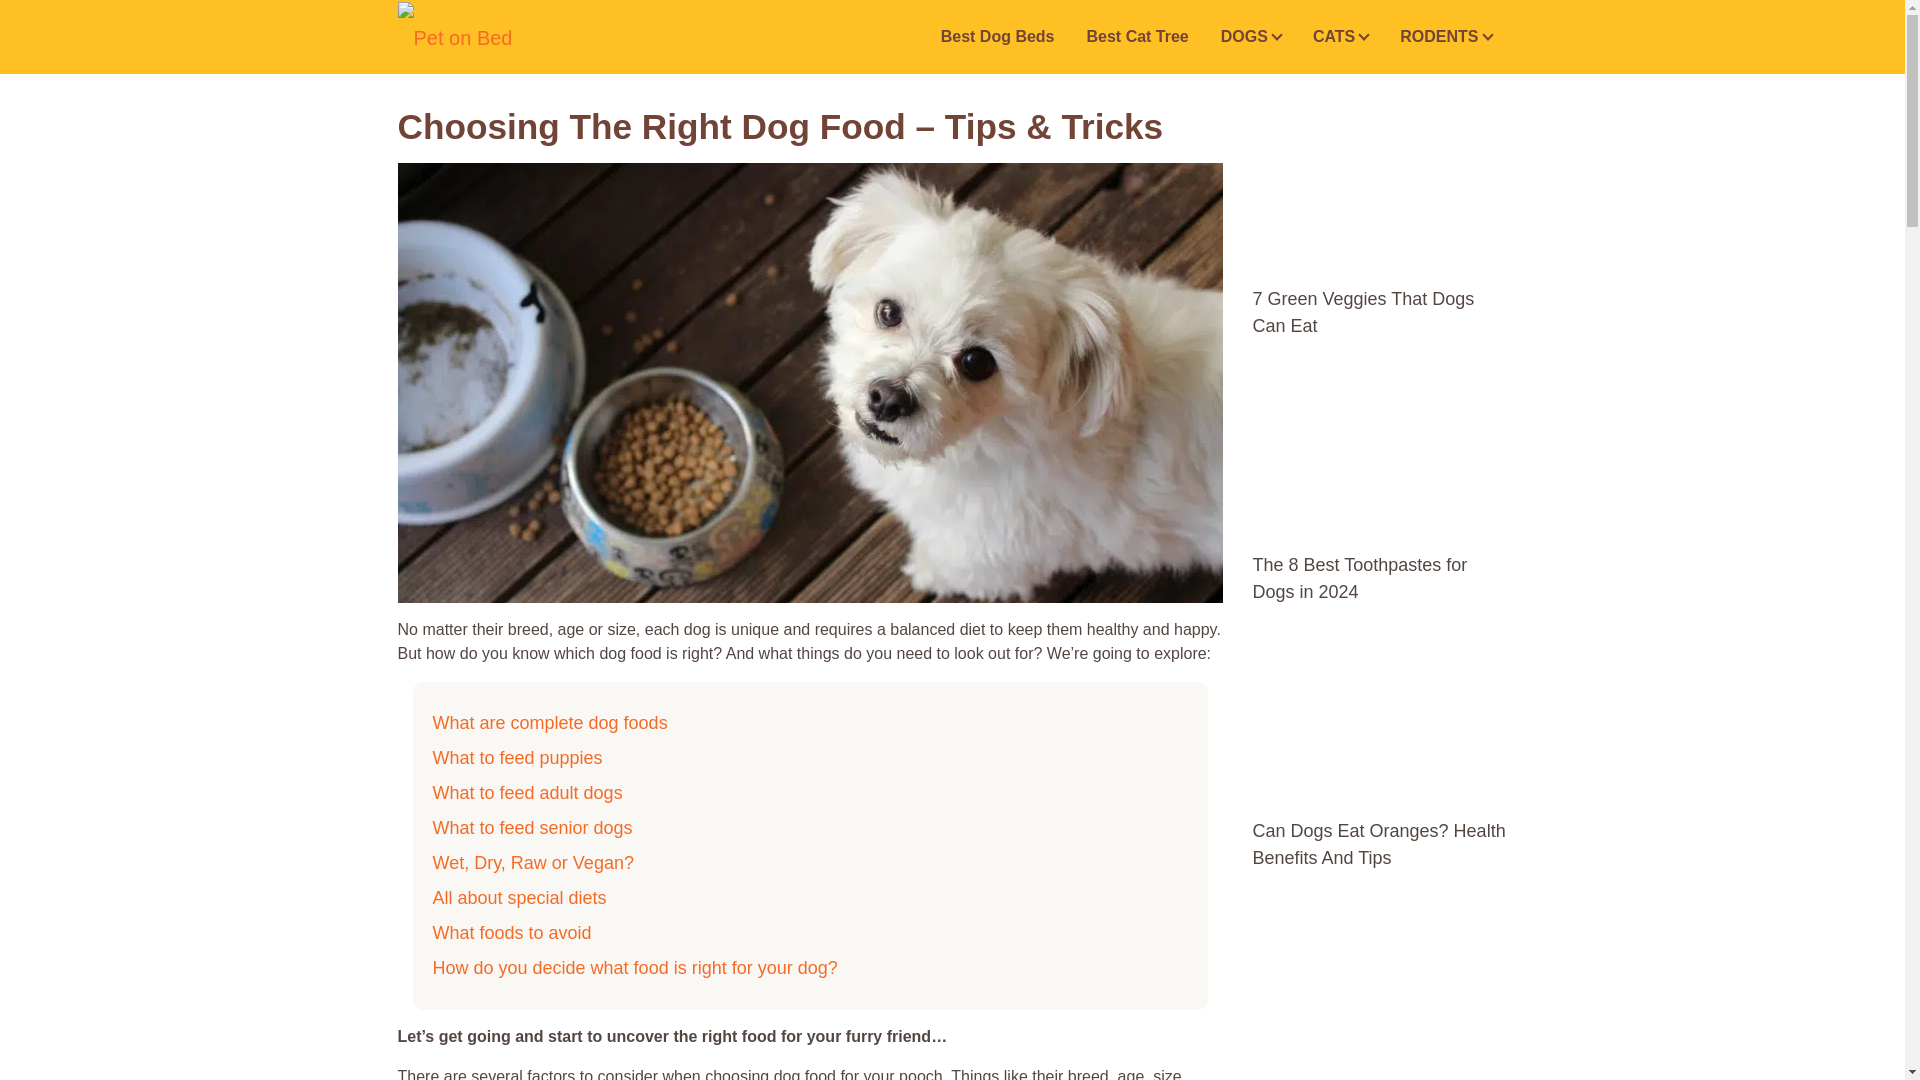 The width and height of the screenshot is (1920, 1080). Describe the element at coordinates (517, 758) in the screenshot. I see `What to feed puppies` at that location.